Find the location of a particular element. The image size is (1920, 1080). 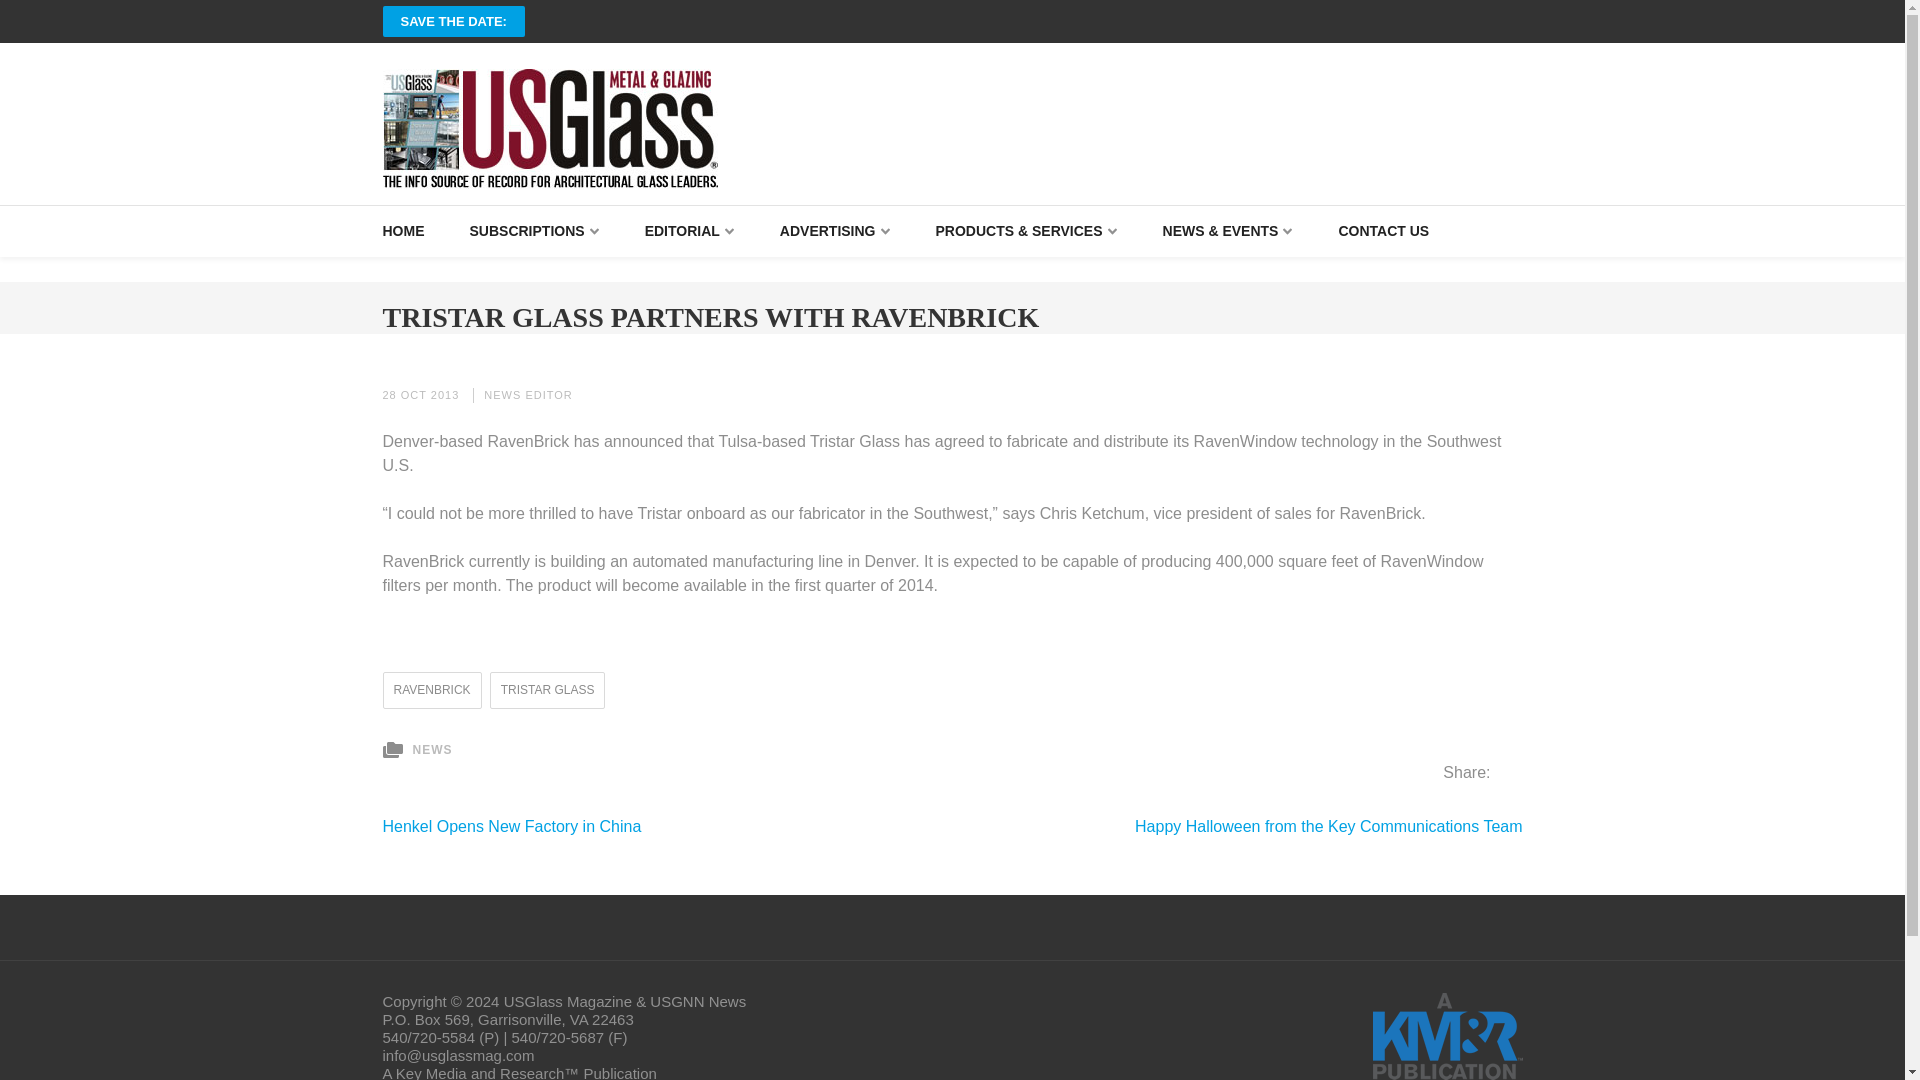

SUBSCRIPTIONS is located at coordinates (534, 232).